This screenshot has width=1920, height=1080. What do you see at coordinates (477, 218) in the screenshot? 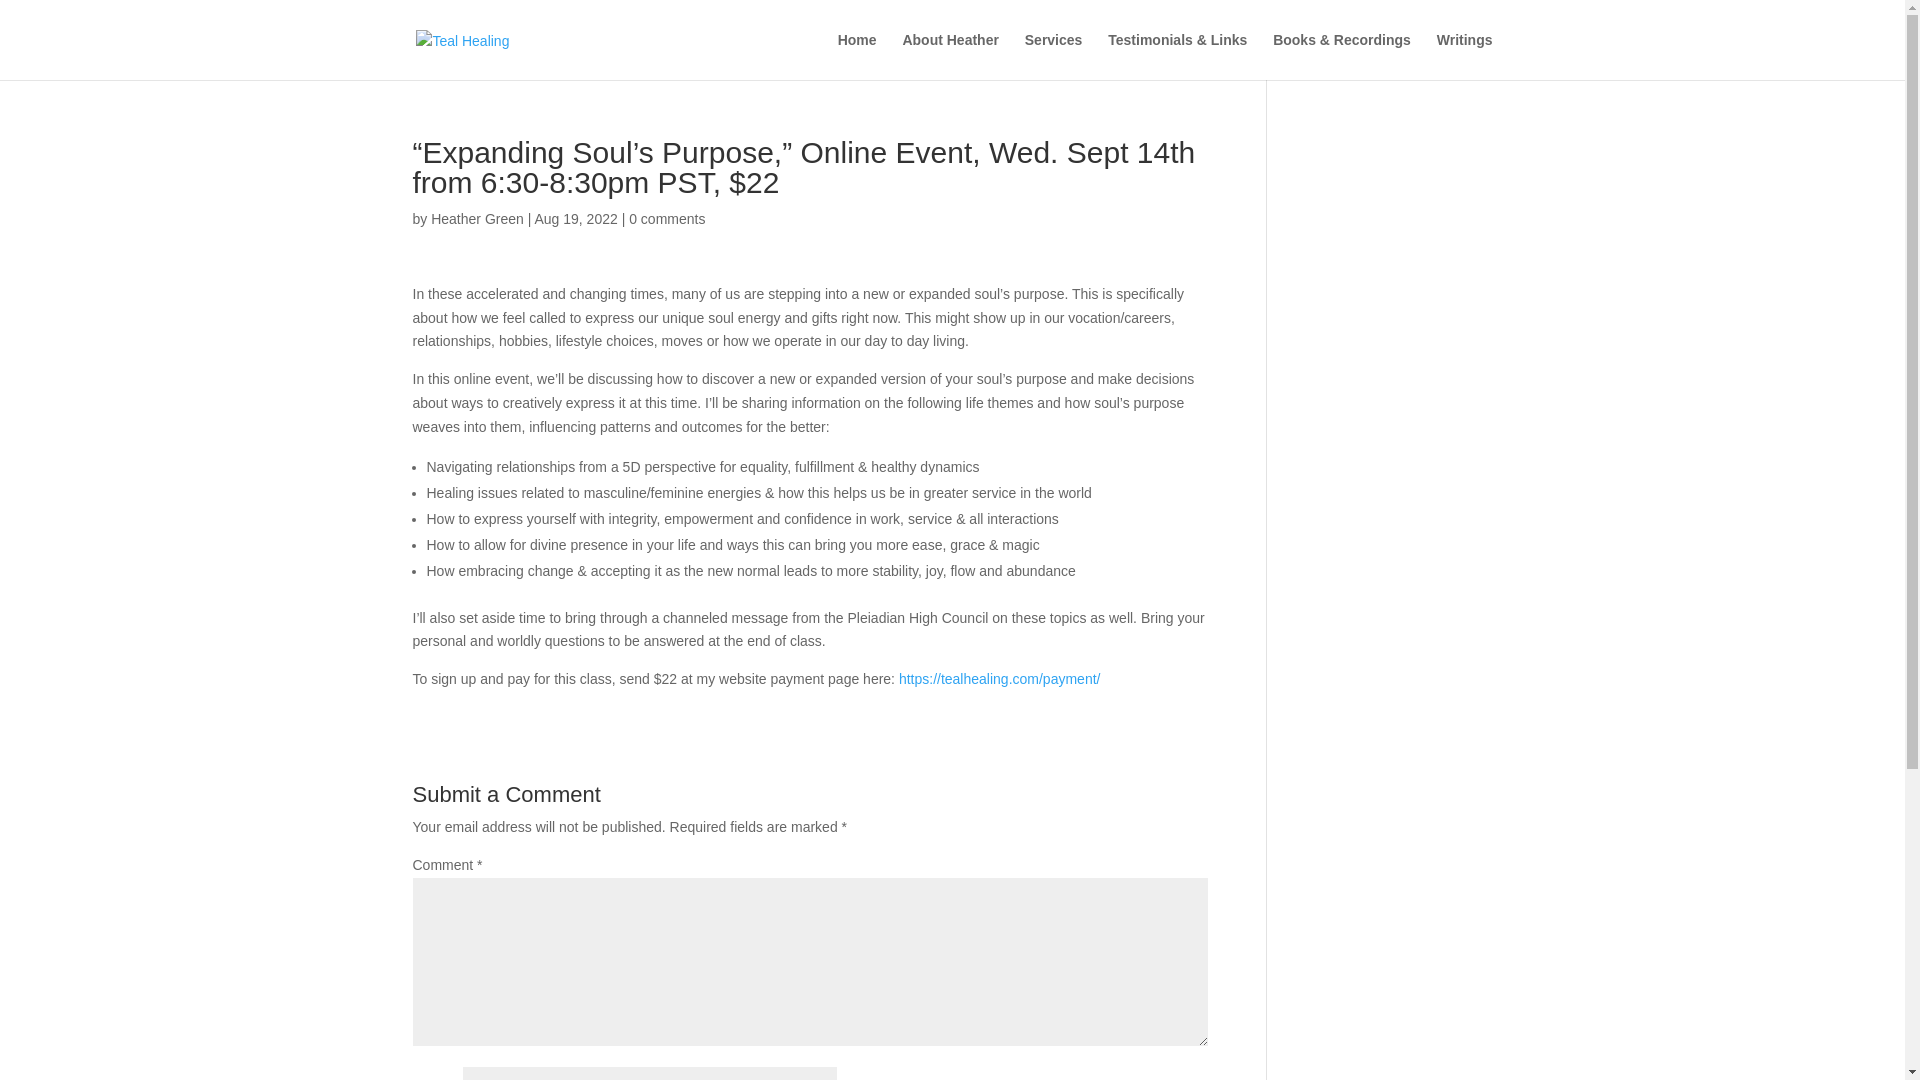
I see `Heather Green` at bounding box center [477, 218].